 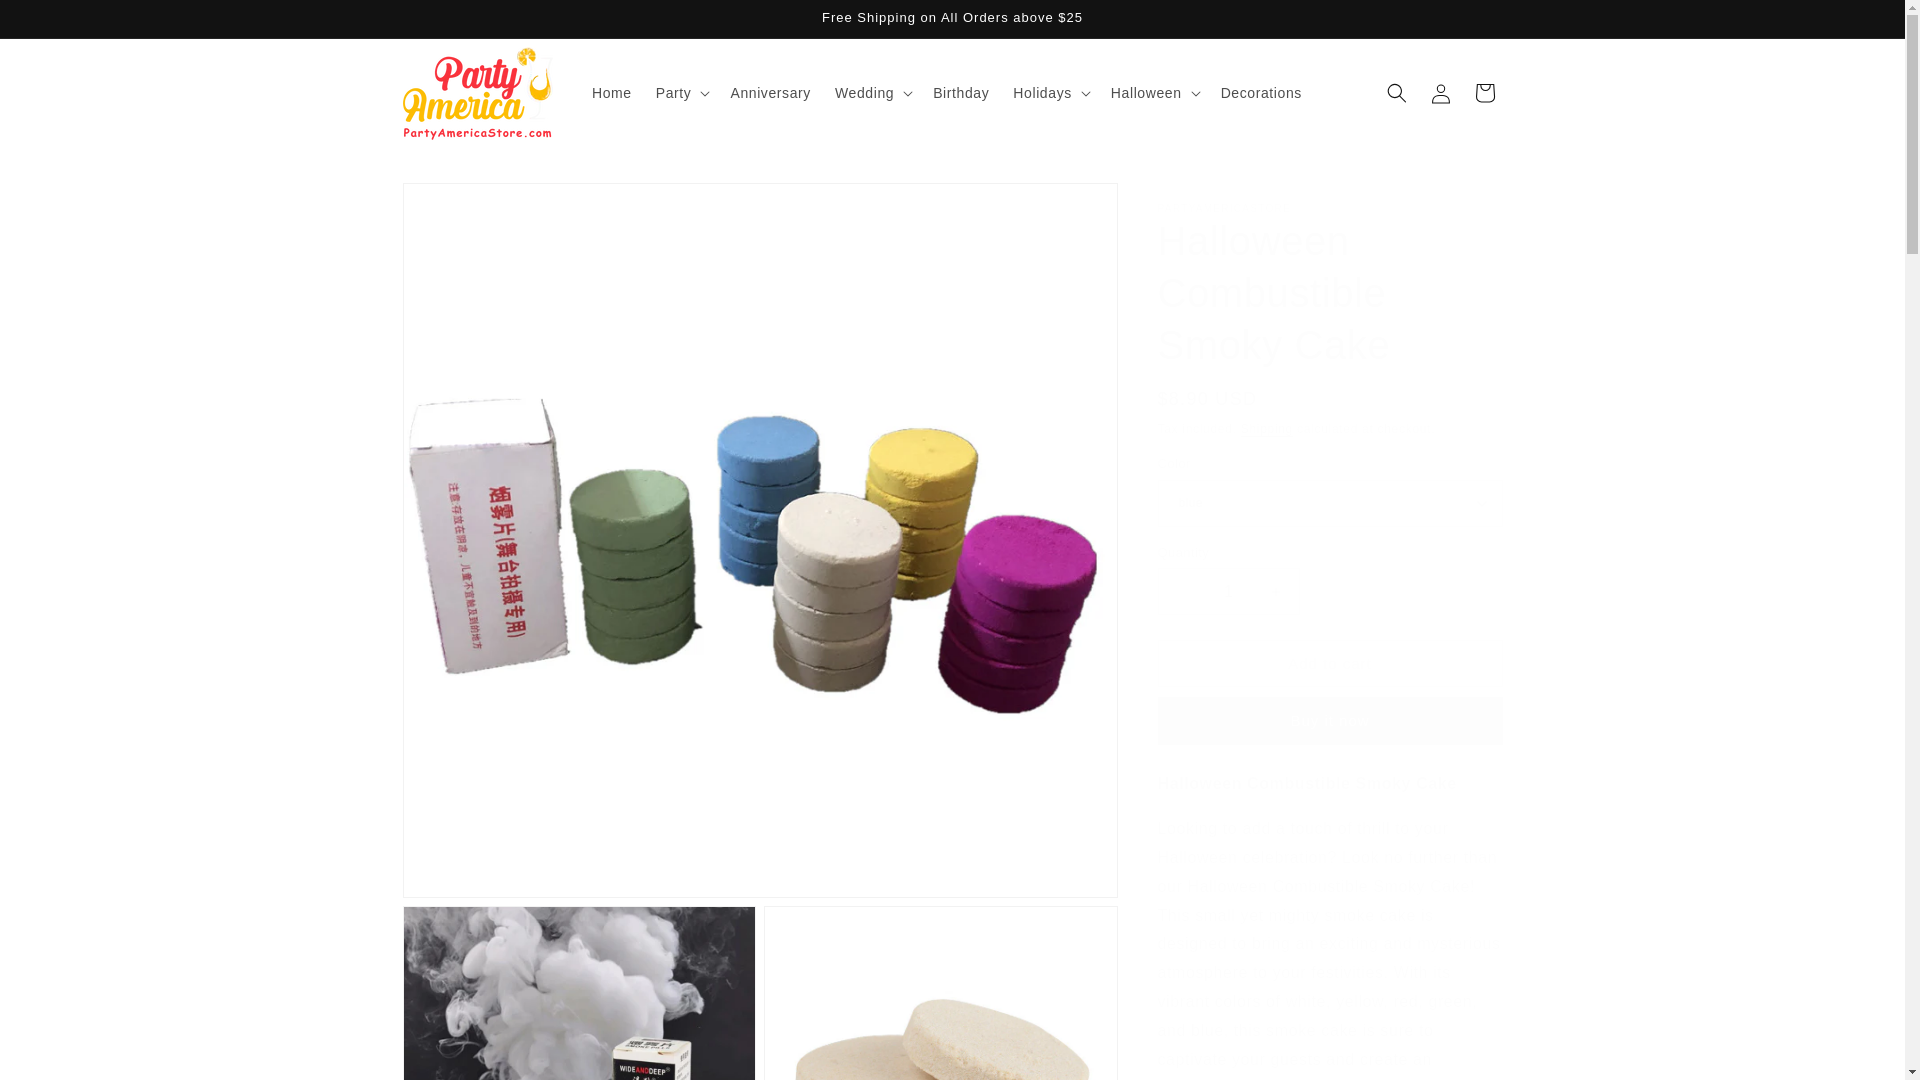 What do you see at coordinates (1228, 591) in the screenshot?
I see `1` at bounding box center [1228, 591].